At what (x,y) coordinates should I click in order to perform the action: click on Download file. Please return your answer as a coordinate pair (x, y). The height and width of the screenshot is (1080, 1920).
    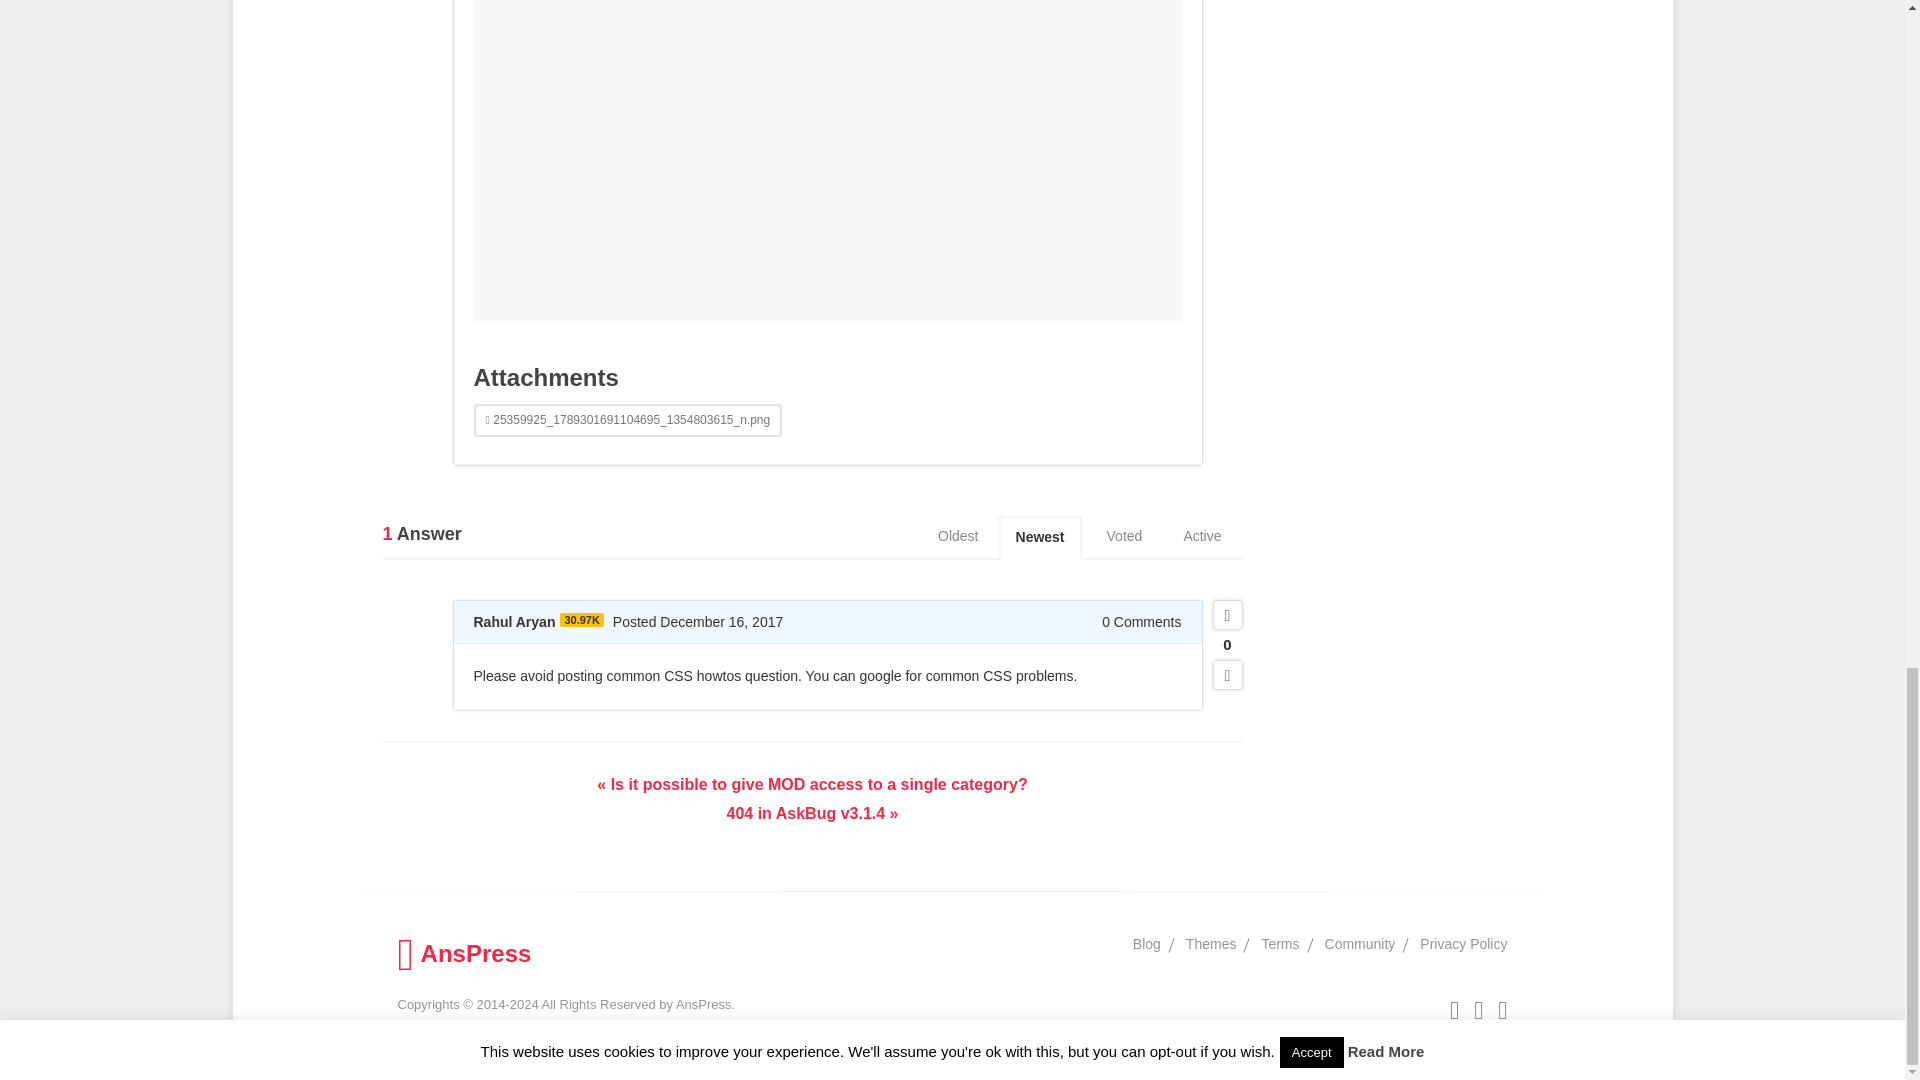
    Looking at the image, I should click on (628, 420).